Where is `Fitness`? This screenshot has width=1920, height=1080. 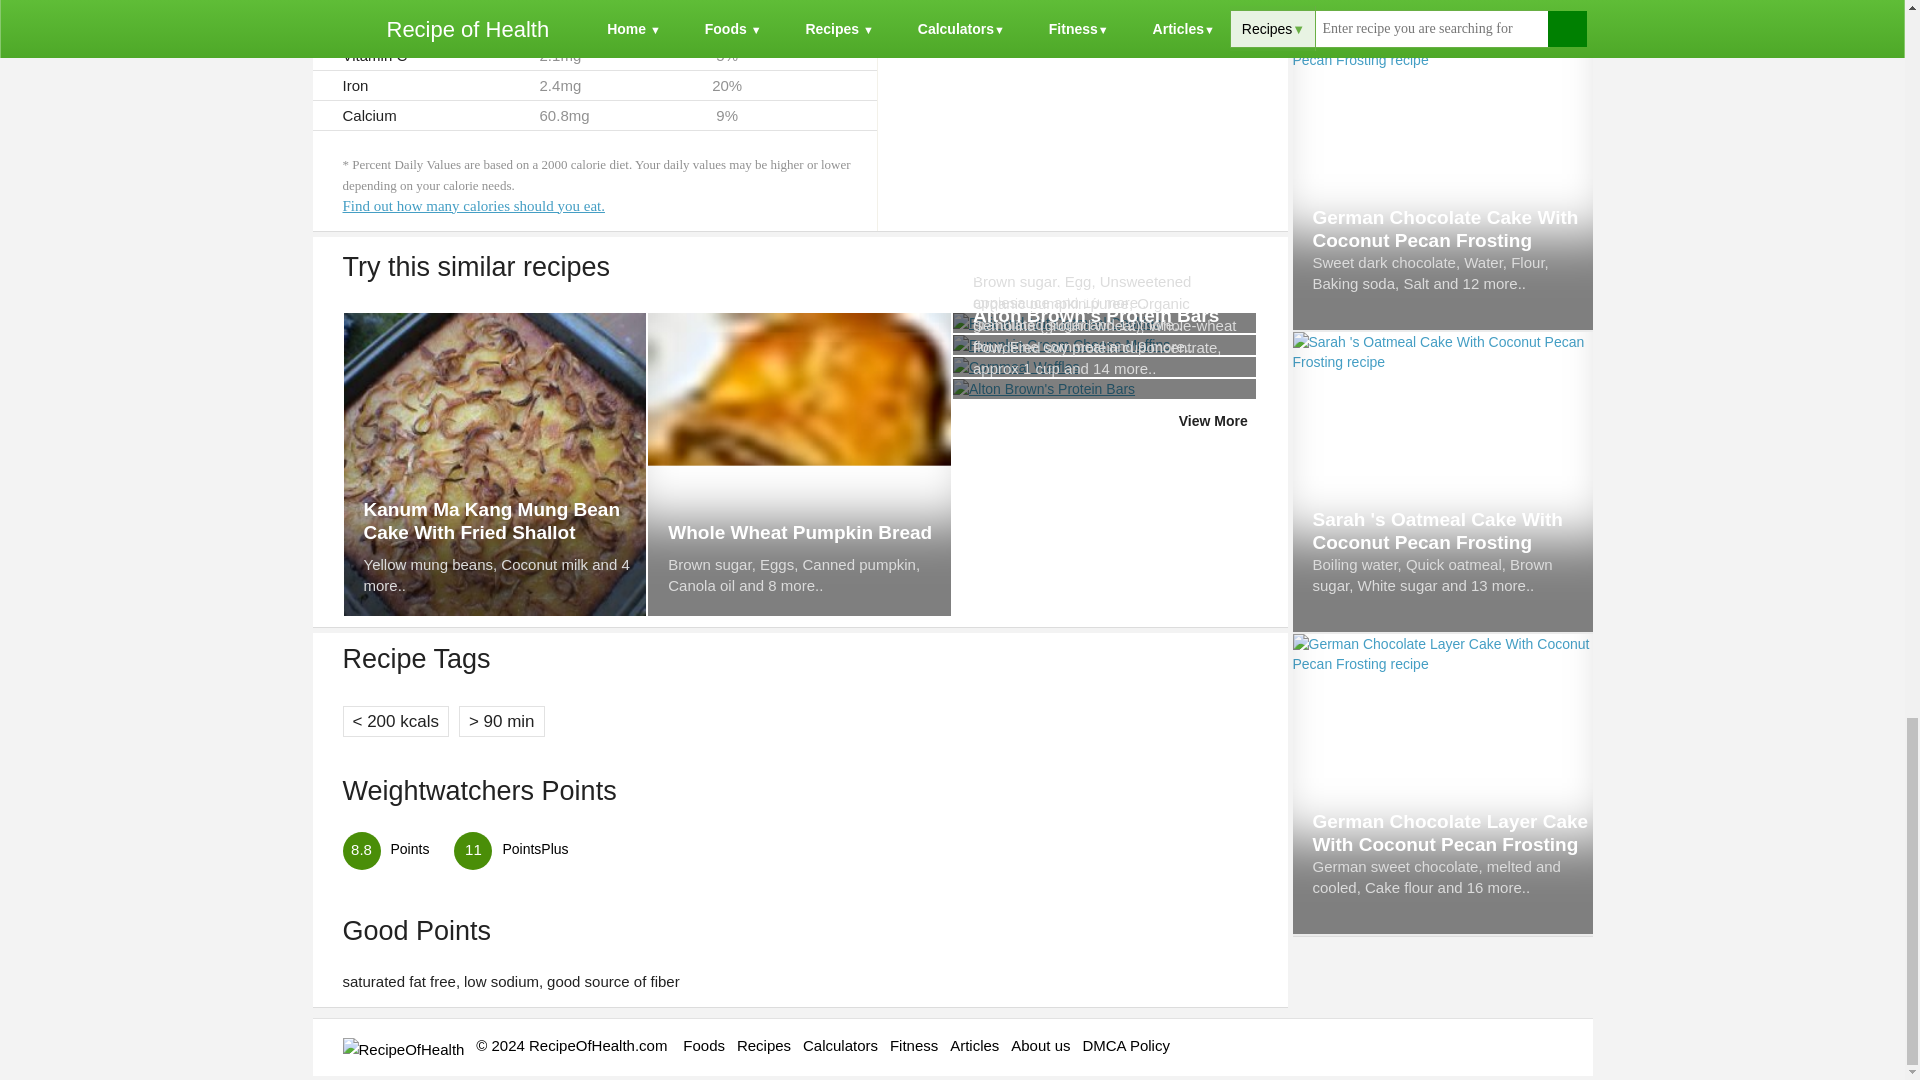
Fitness is located at coordinates (914, 1045).